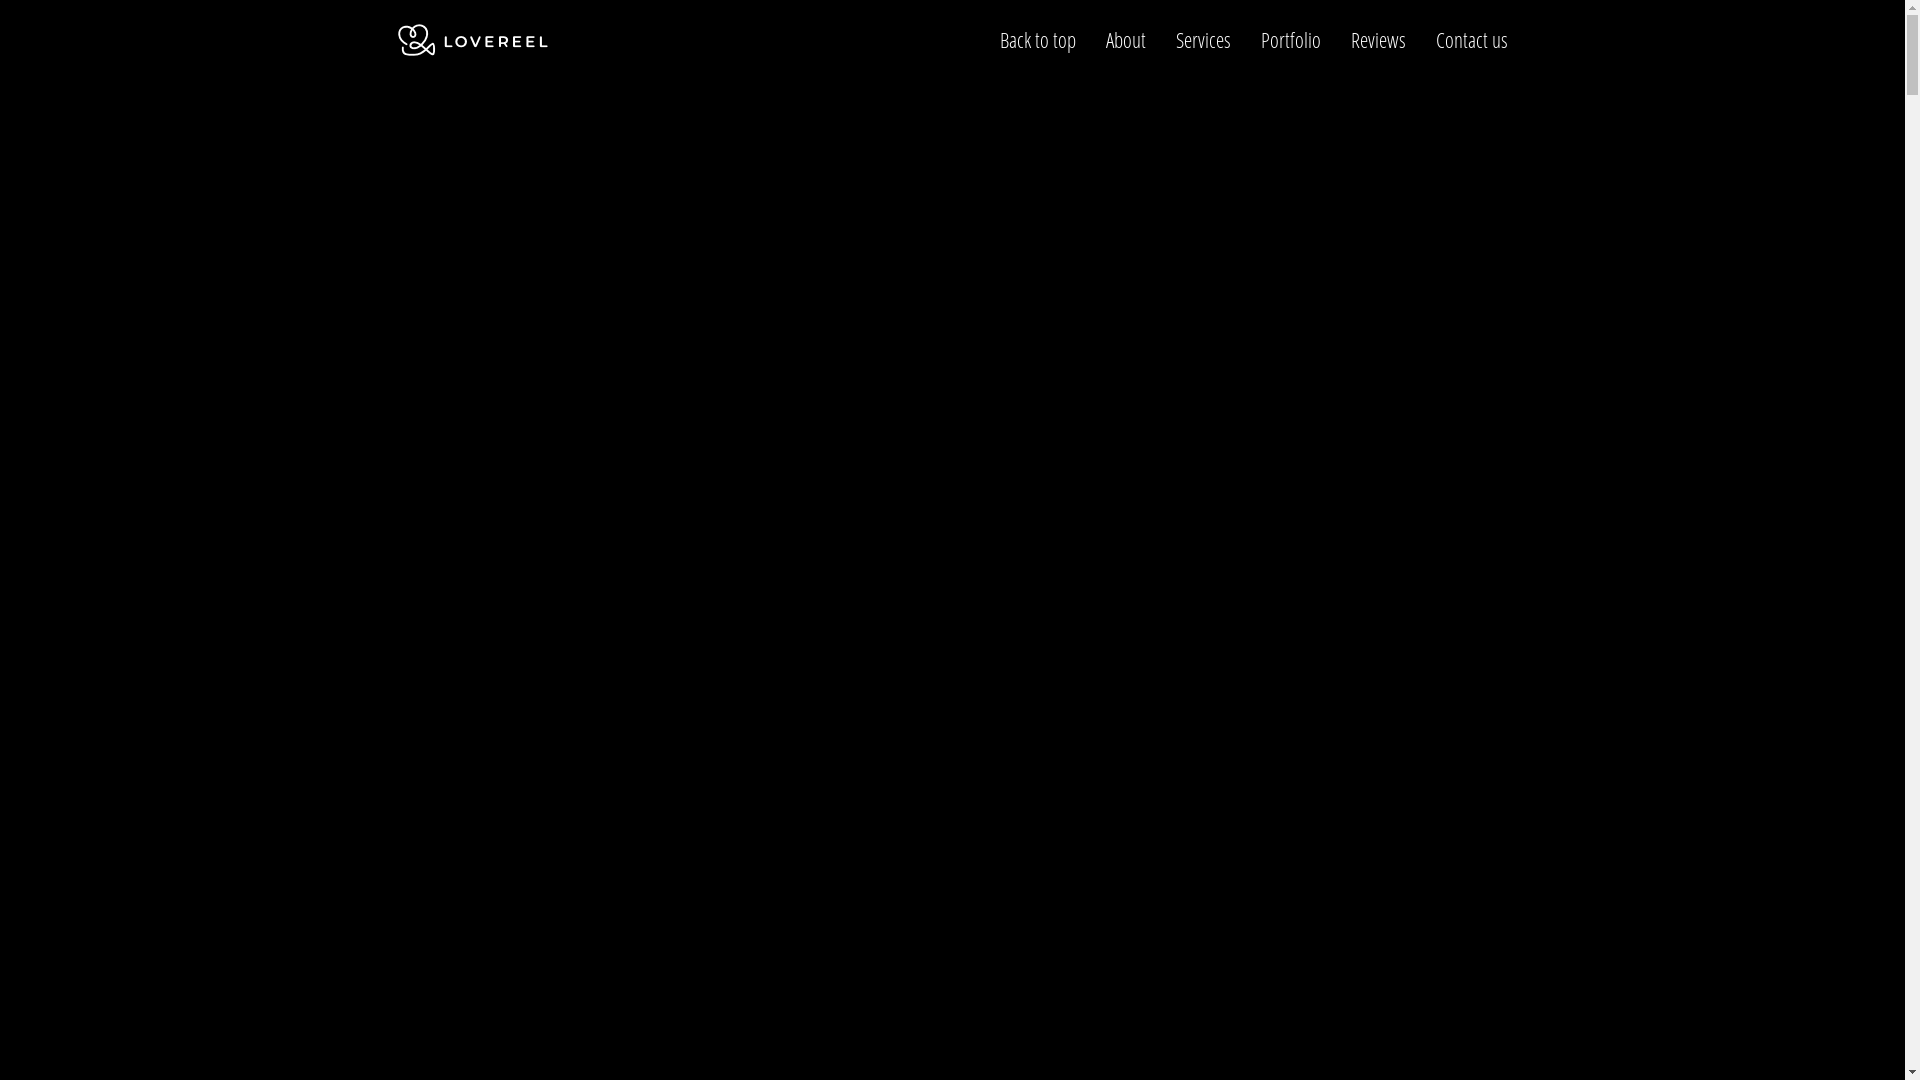 The width and height of the screenshot is (1920, 1080). What do you see at coordinates (1472, 40) in the screenshot?
I see `Contact us` at bounding box center [1472, 40].